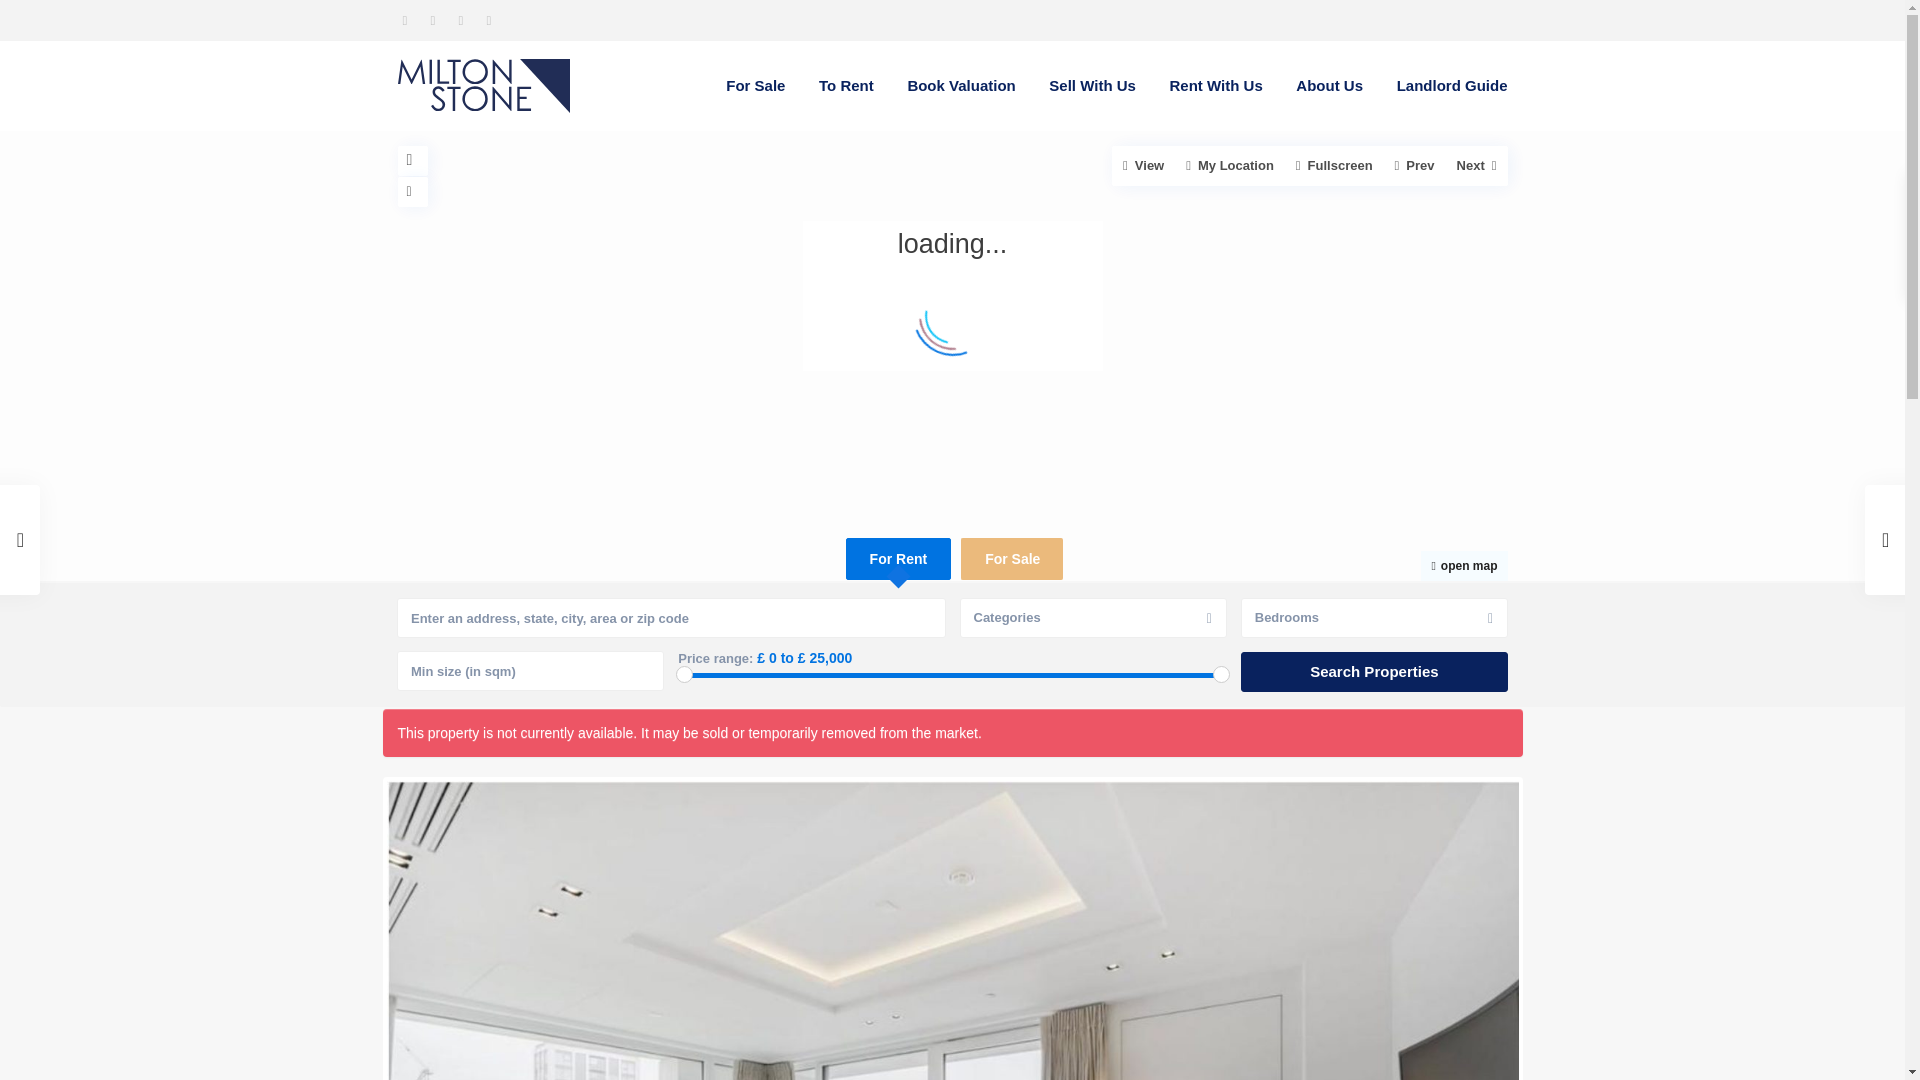 Image resolution: width=1920 pixels, height=1080 pixels. I want to click on 14795.jpg, so click(192, 930).